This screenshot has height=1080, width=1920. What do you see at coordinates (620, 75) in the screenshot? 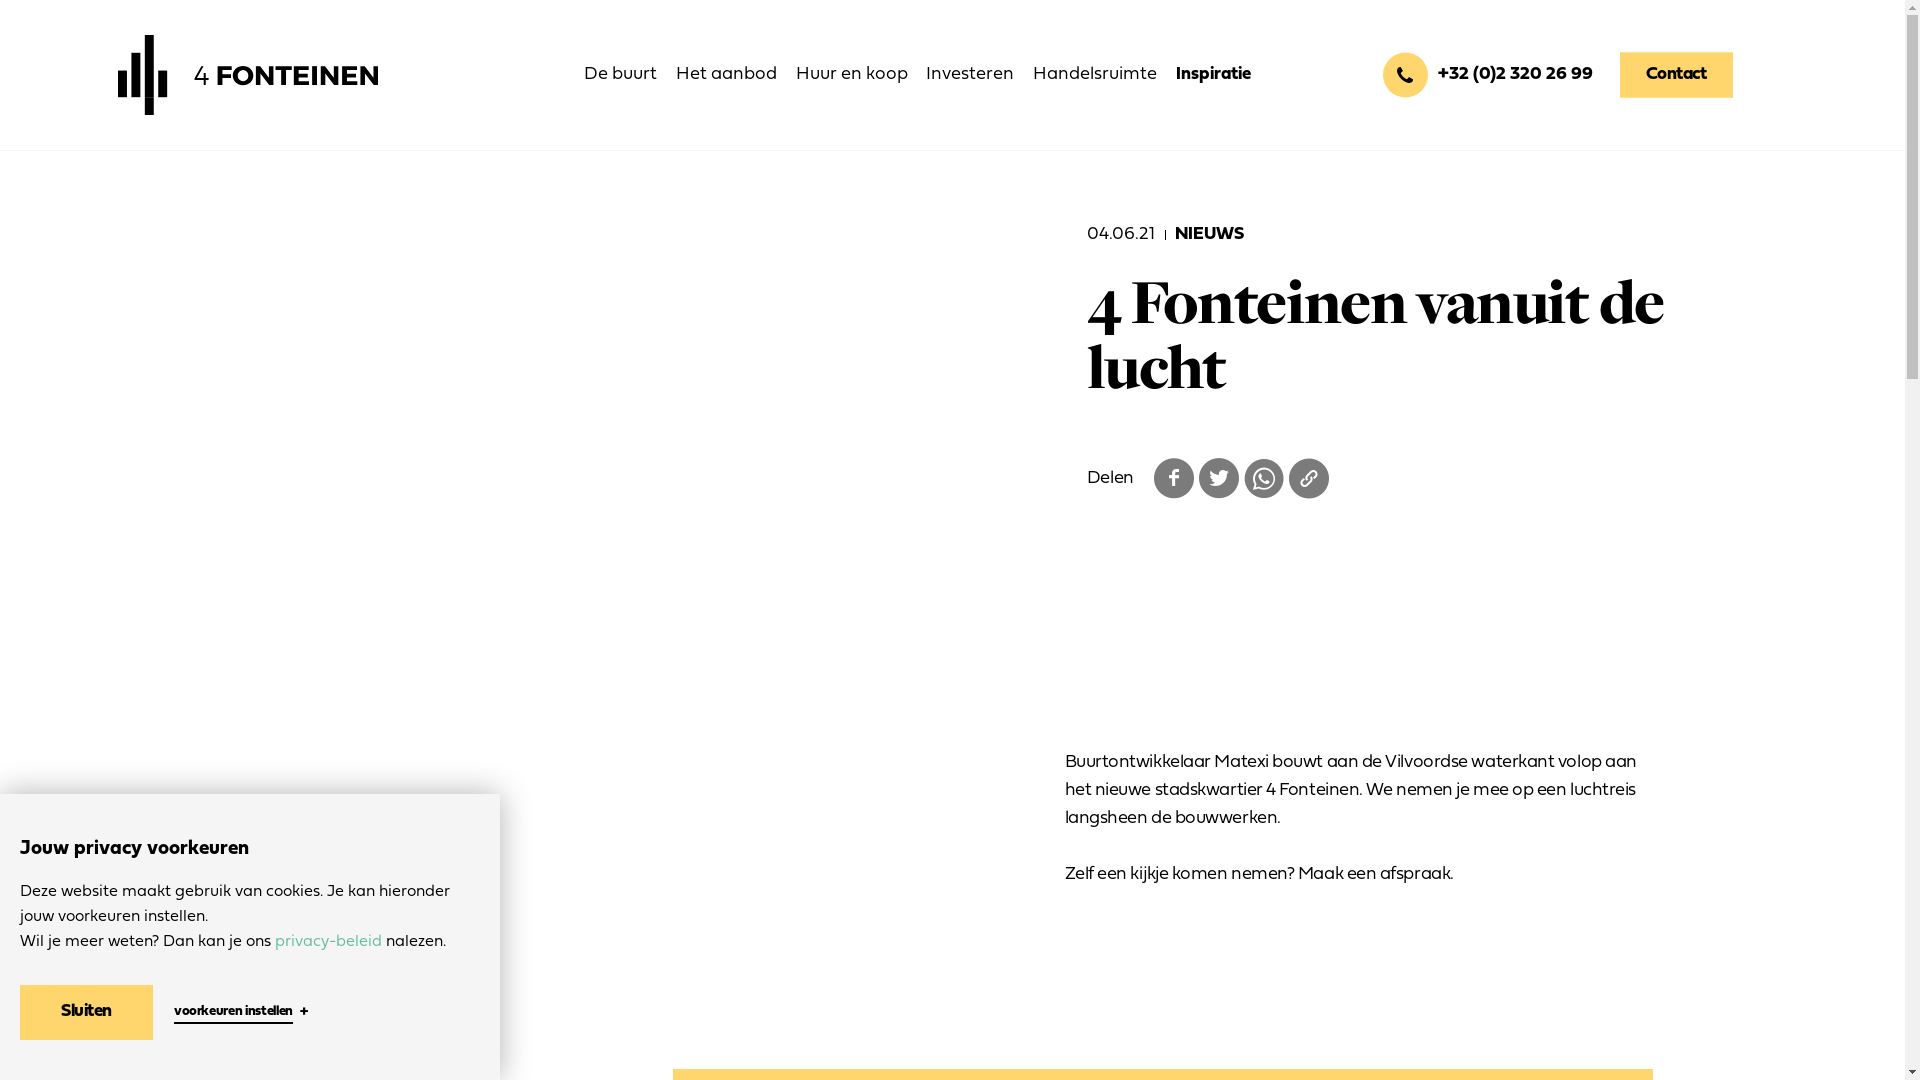
I see `De buurt` at bounding box center [620, 75].